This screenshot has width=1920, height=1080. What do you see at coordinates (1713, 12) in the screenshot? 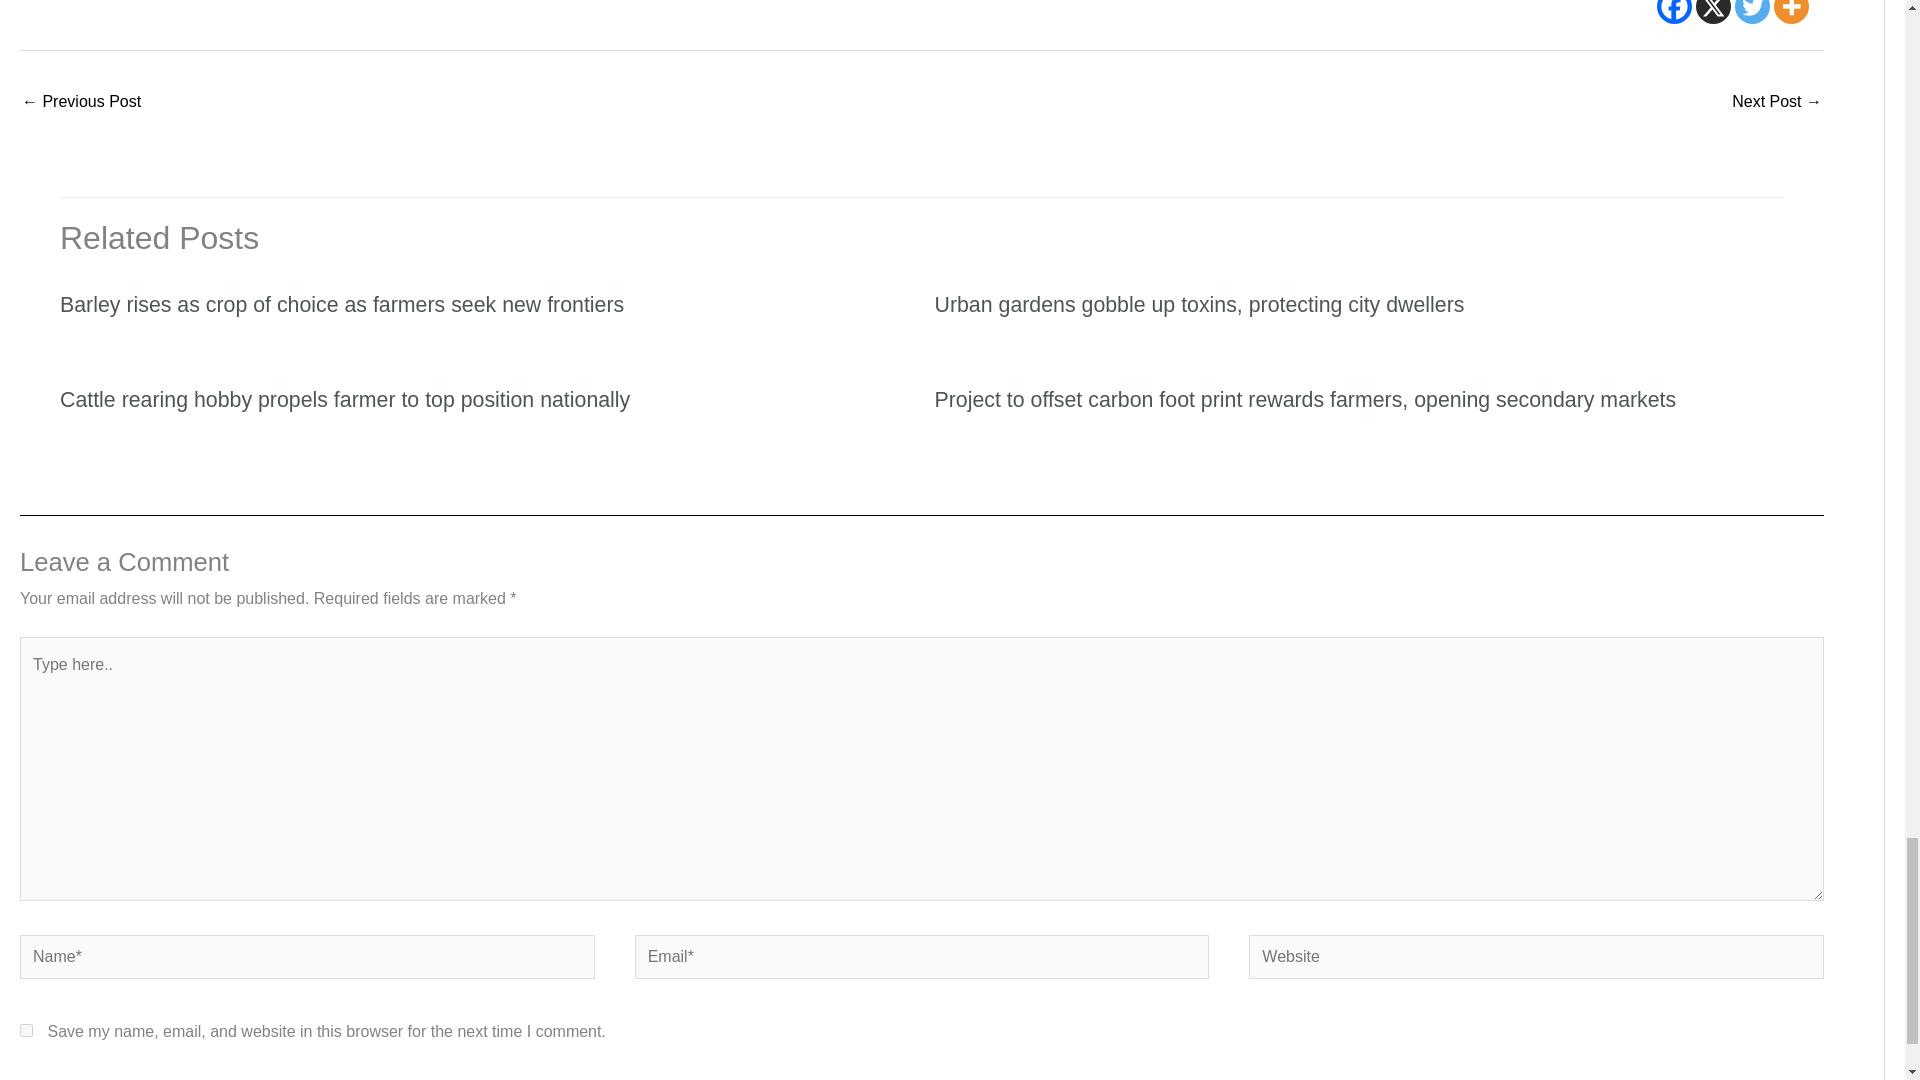
I see `X` at bounding box center [1713, 12].